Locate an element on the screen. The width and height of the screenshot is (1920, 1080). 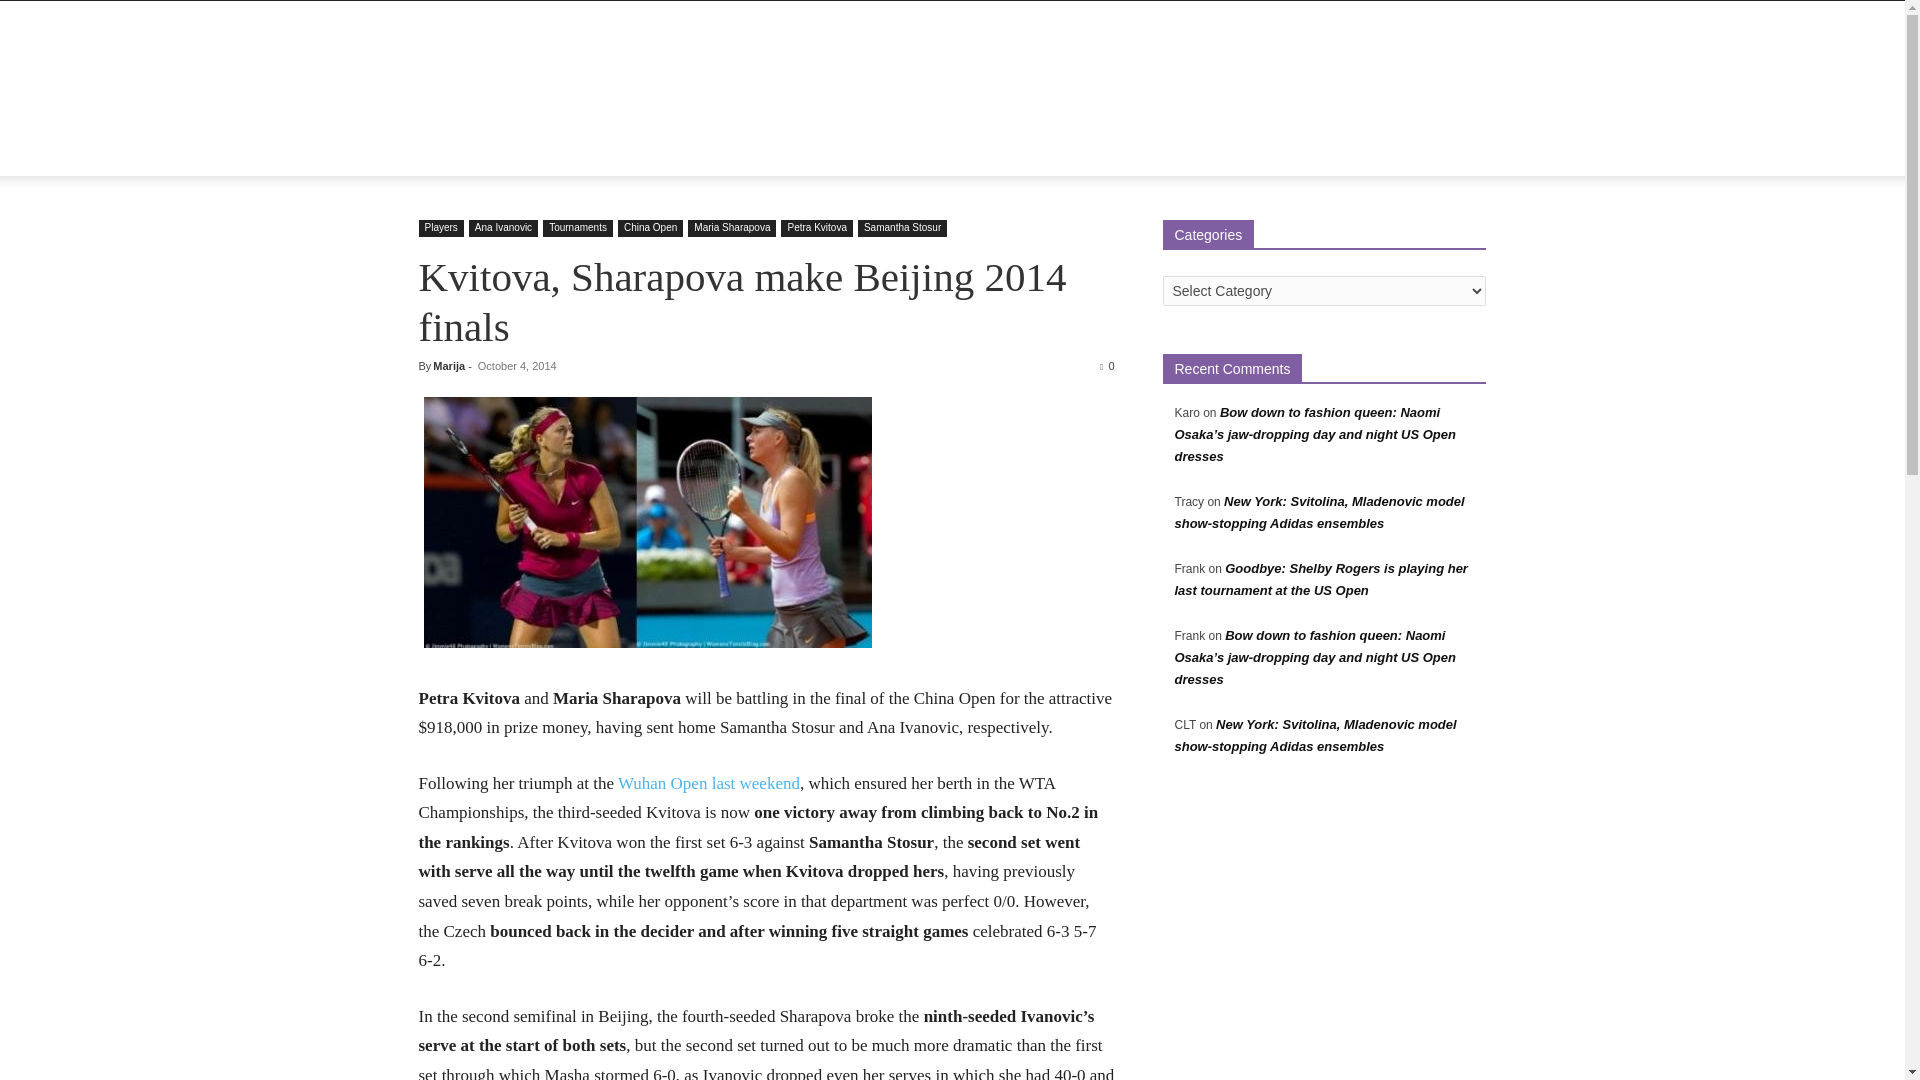
Home is located at coordinates (450, 152).